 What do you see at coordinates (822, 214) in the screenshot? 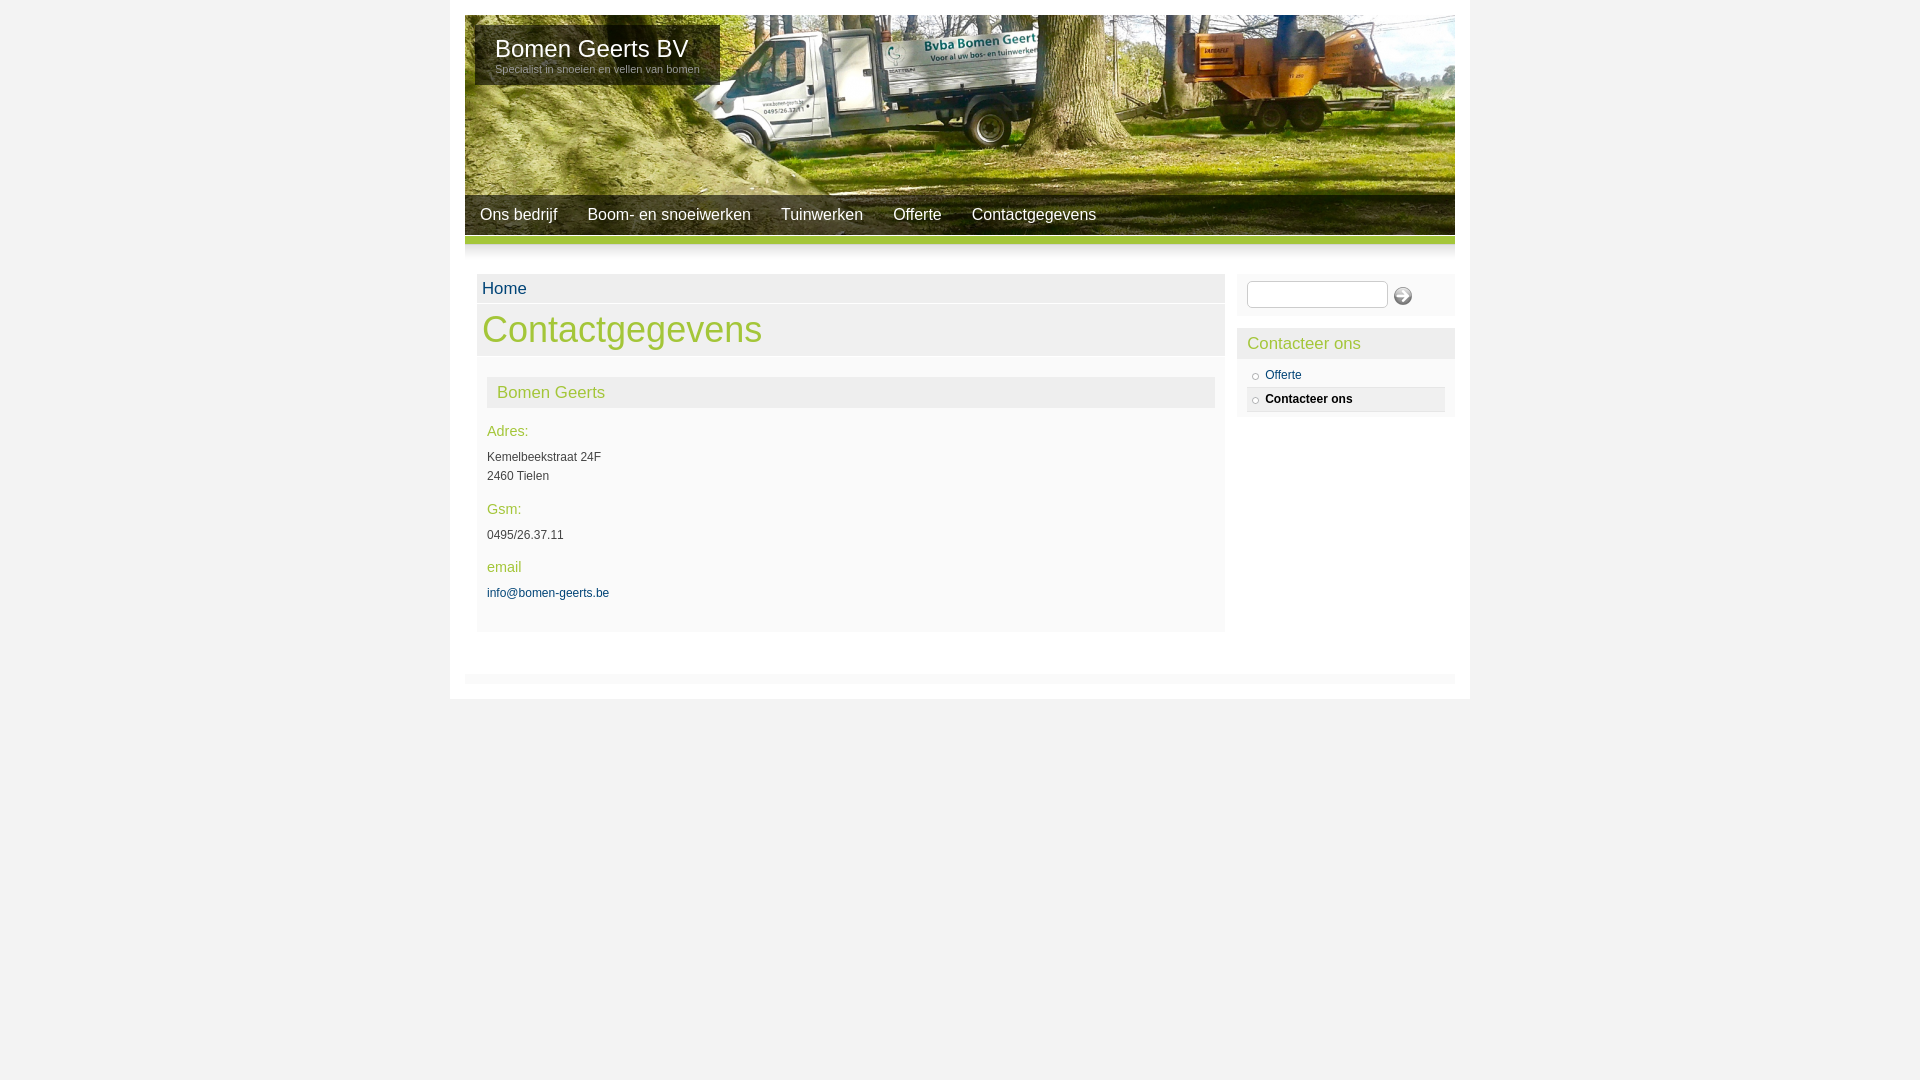
I see `Tuinwerken` at bounding box center [822, 214].